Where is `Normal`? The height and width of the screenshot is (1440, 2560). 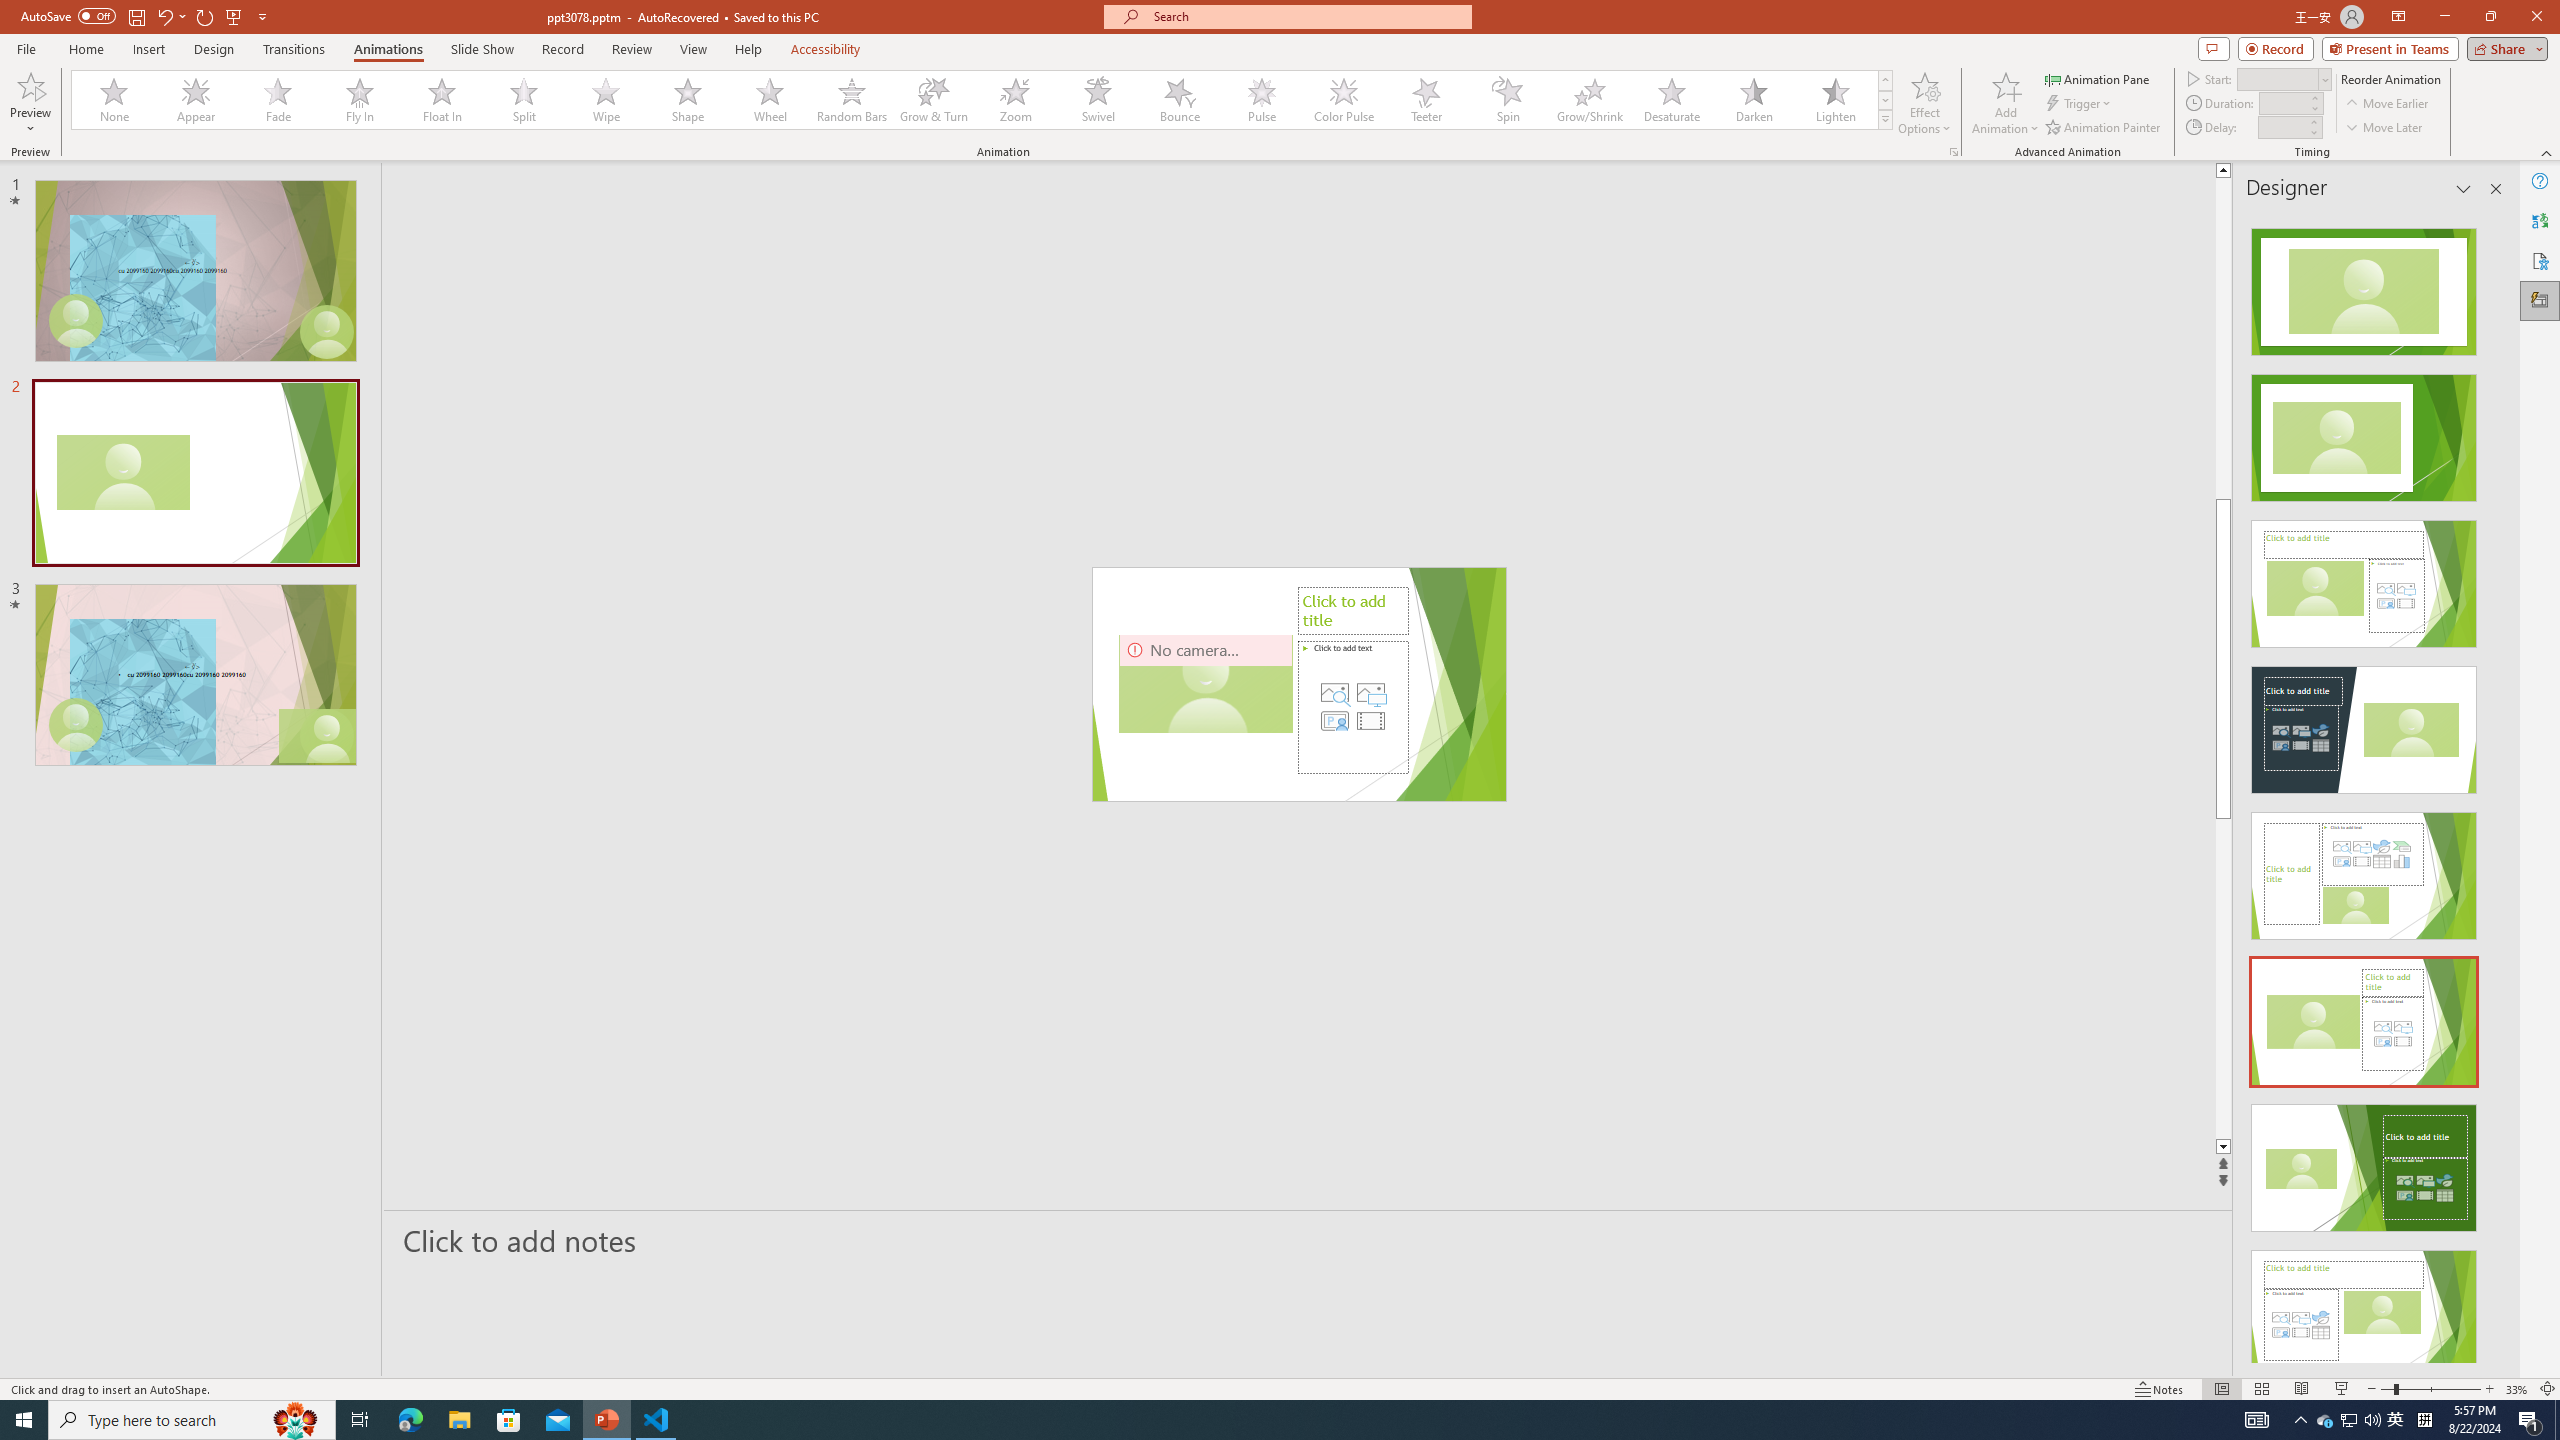 Normal is located at coordinates (2222, 1389).